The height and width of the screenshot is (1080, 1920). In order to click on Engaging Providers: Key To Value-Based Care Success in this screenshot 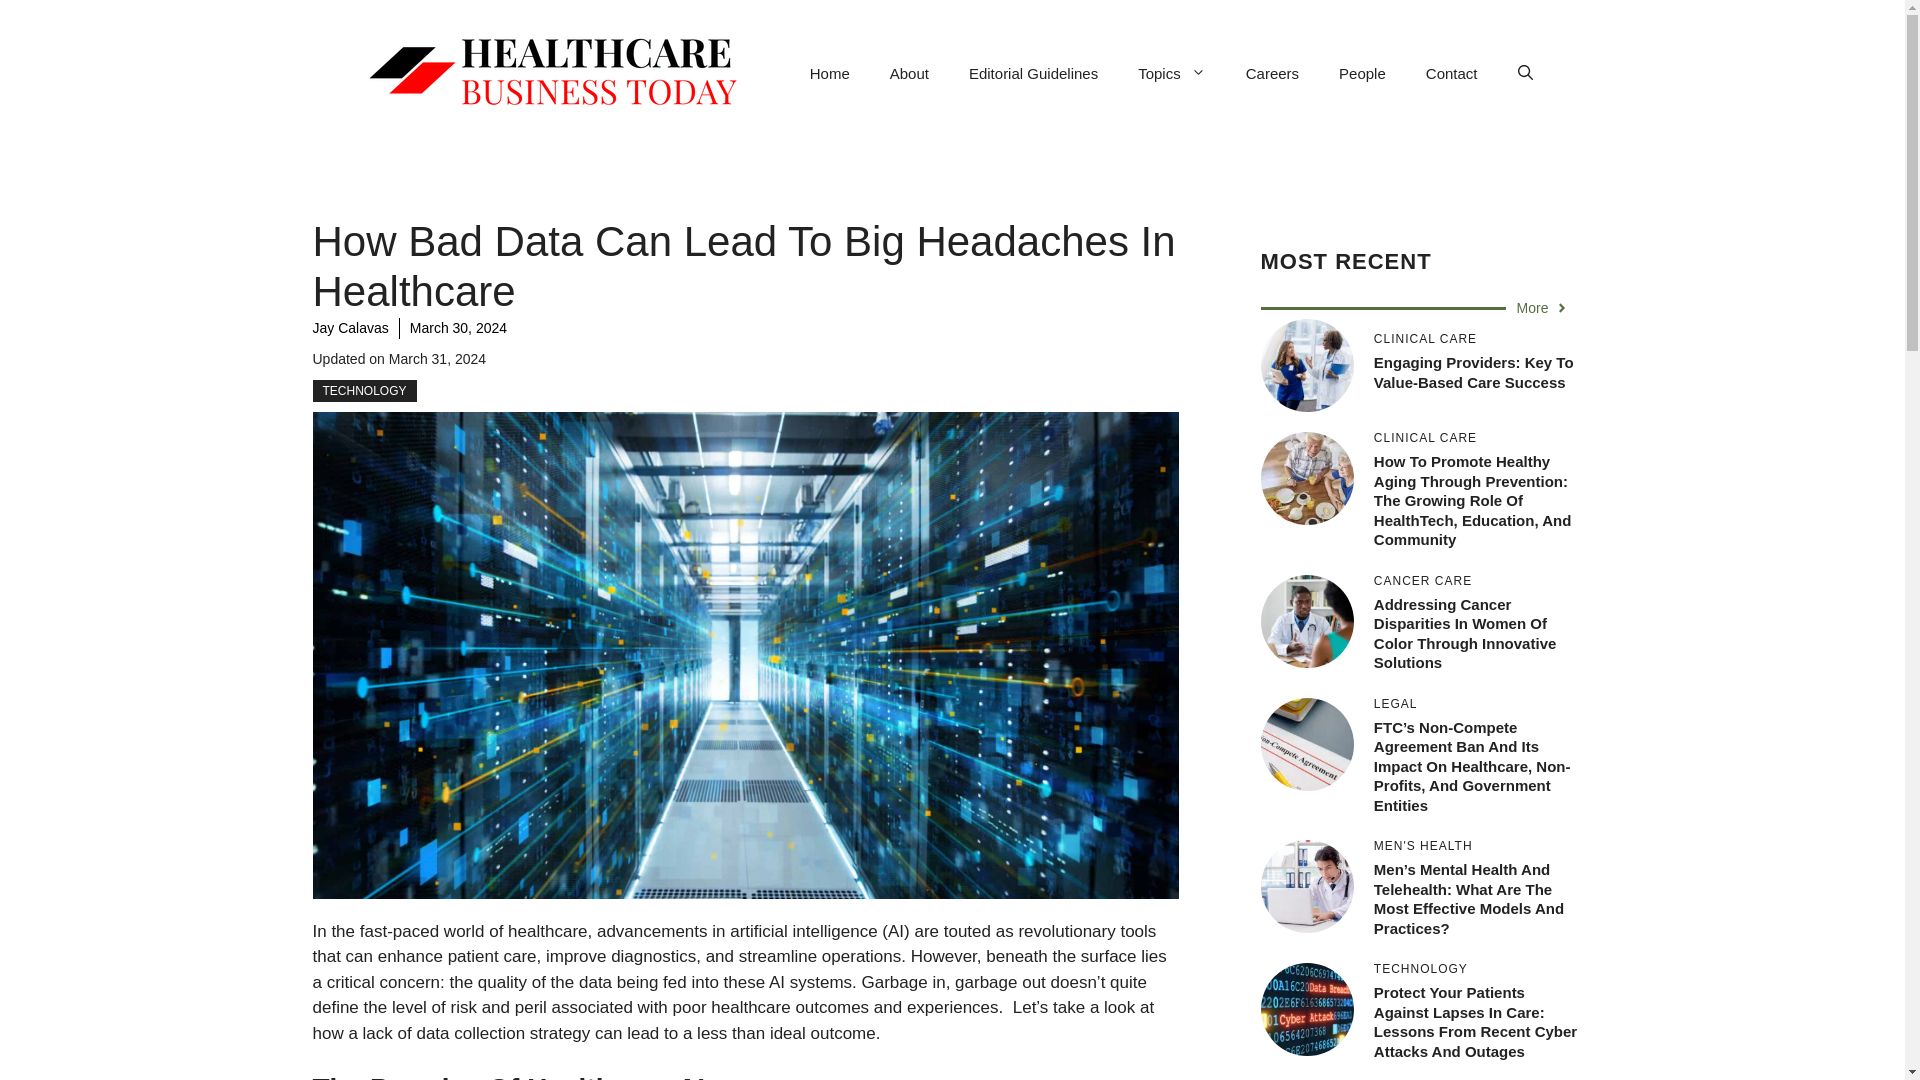, I will do `click(1474, 372)`.